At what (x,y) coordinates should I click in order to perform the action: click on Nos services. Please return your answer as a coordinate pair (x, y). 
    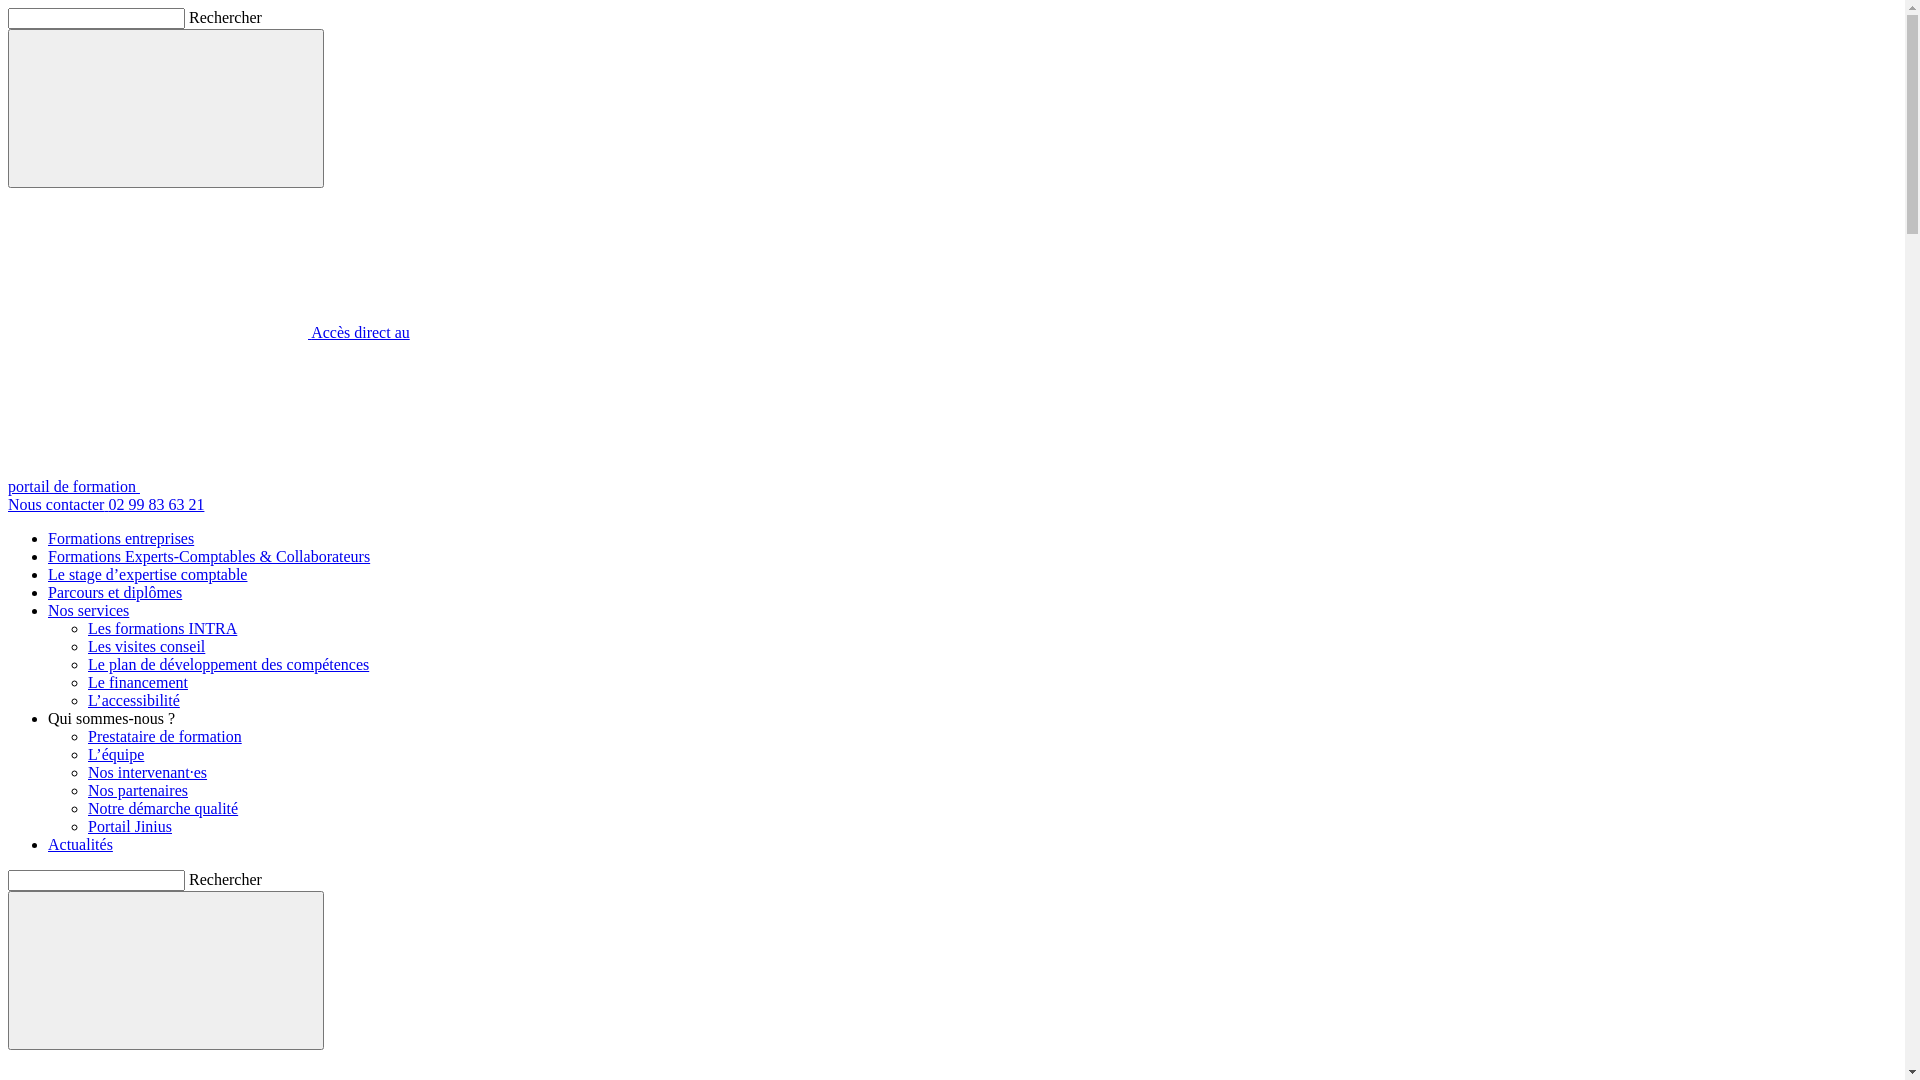
    Looking at the image, I should click on (88, 610).